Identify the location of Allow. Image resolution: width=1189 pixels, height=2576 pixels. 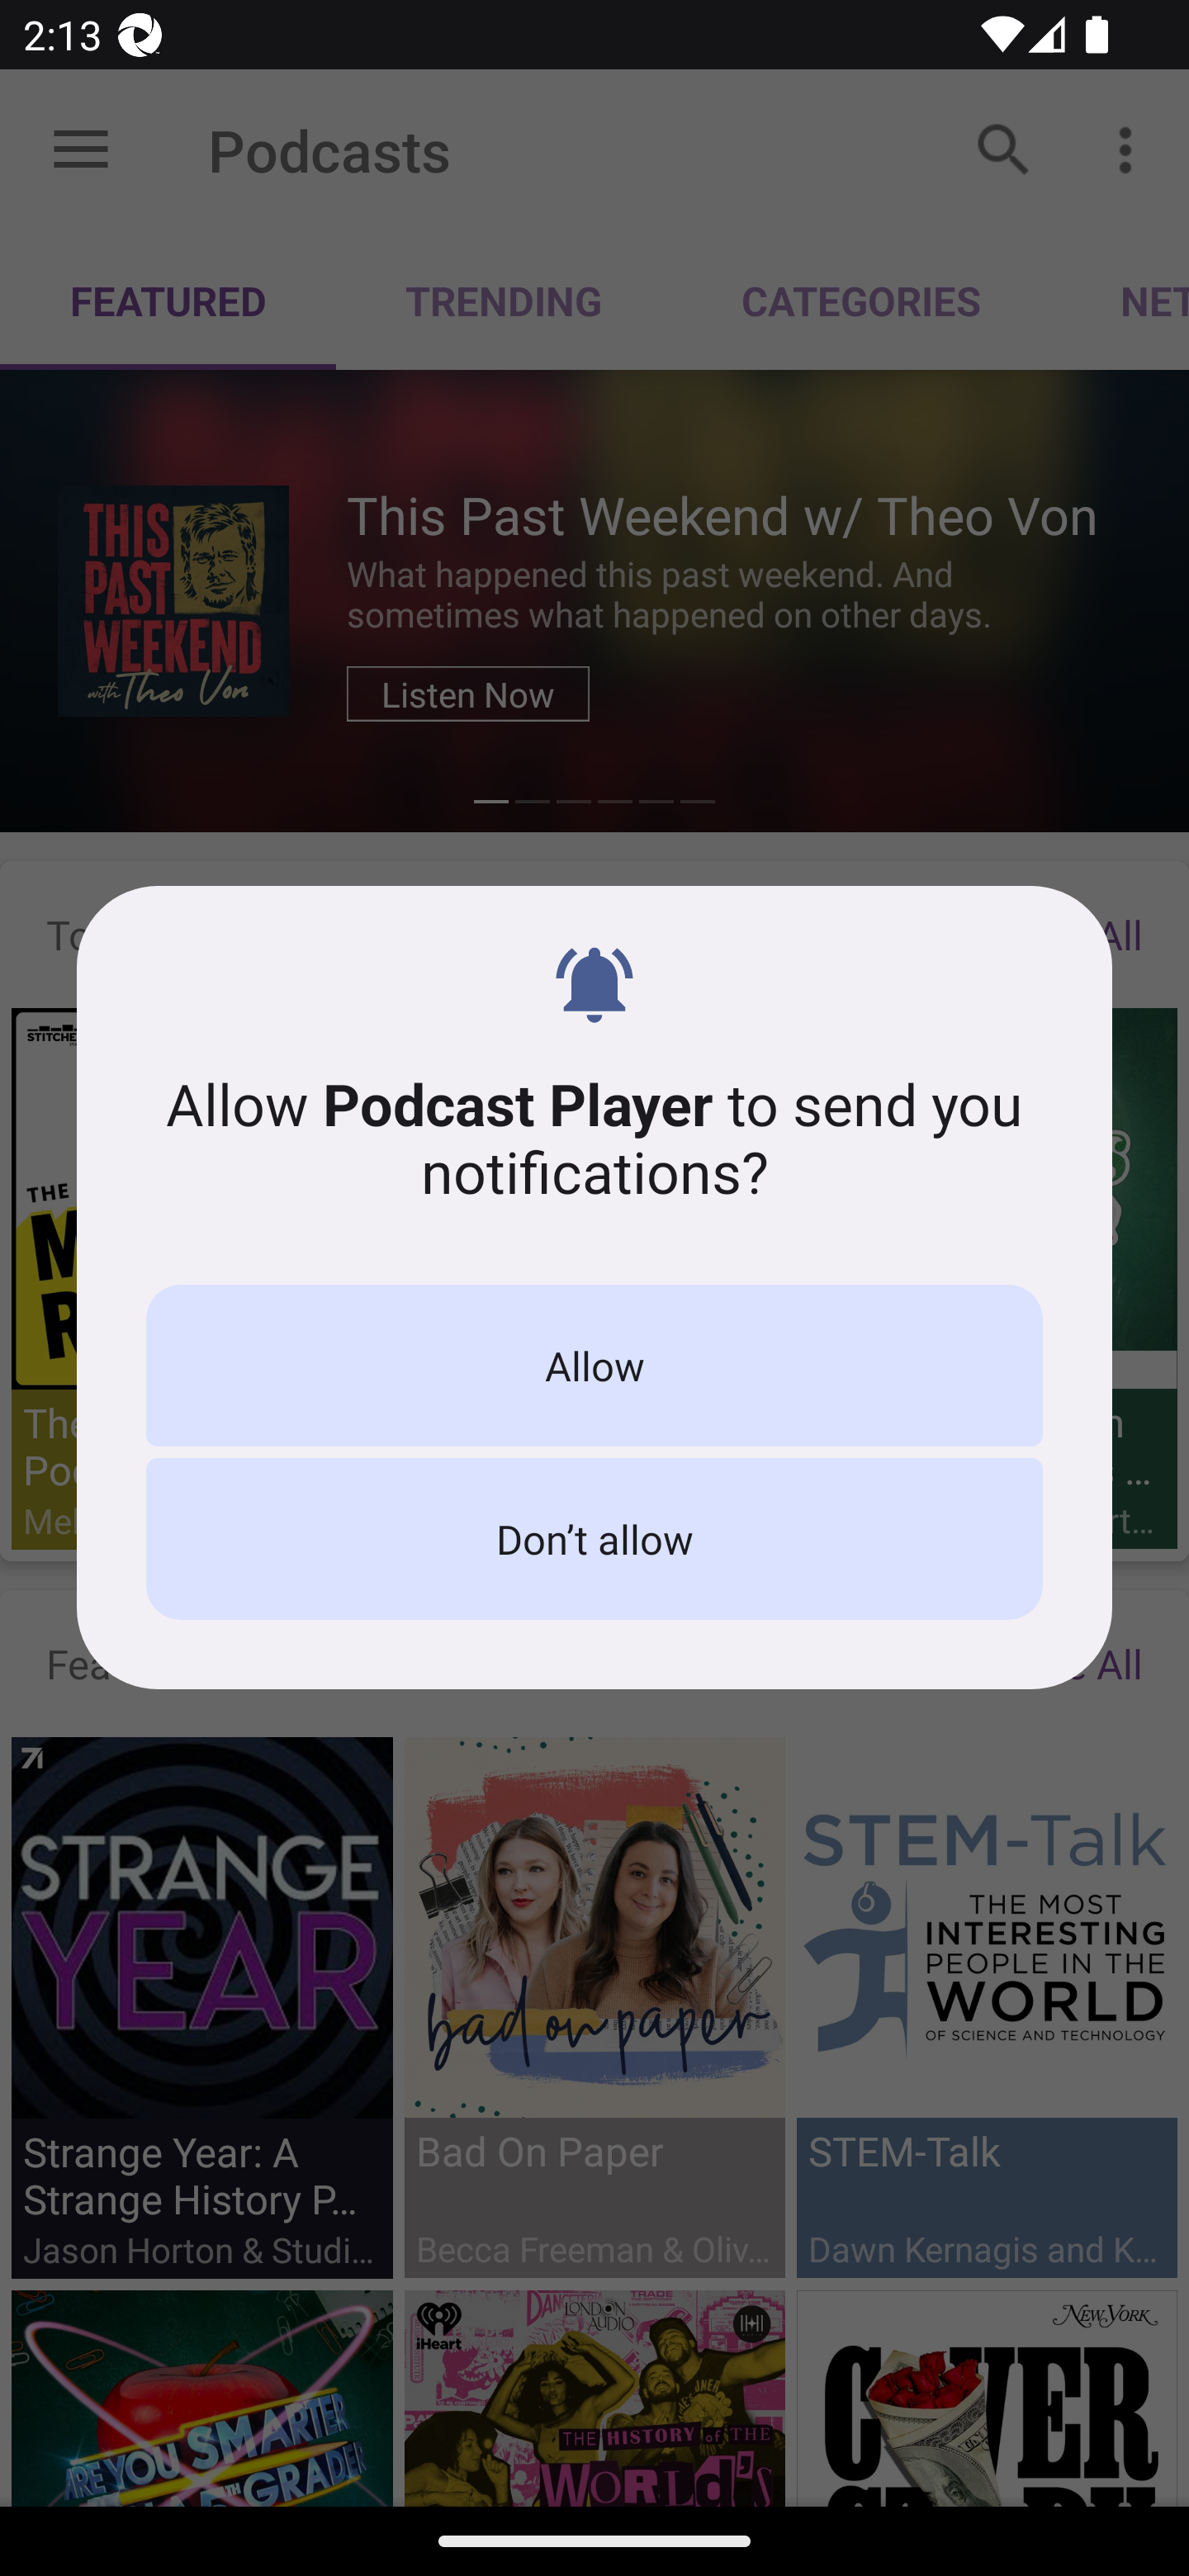
(594, 1366).